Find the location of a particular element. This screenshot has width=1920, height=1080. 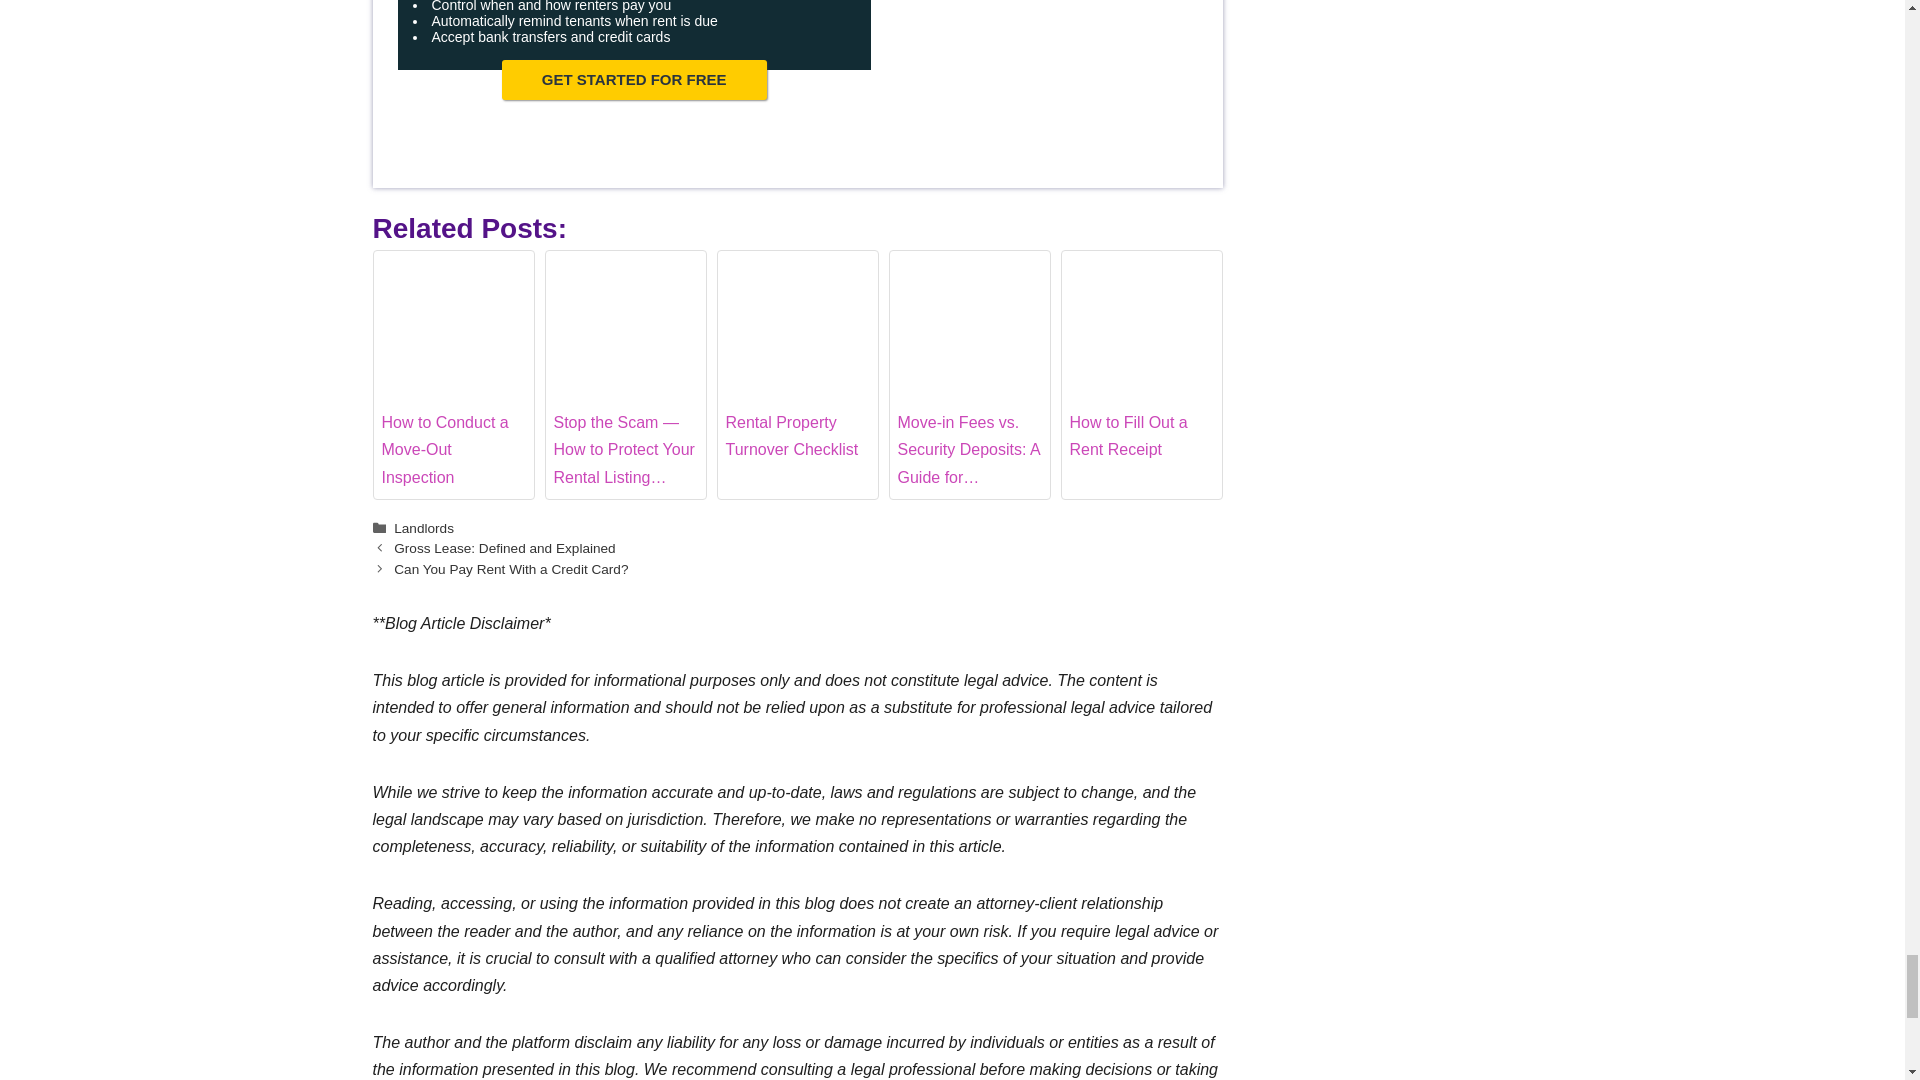

How to Conduct a Move-Out Inspection is located at coordinates (453, 374).